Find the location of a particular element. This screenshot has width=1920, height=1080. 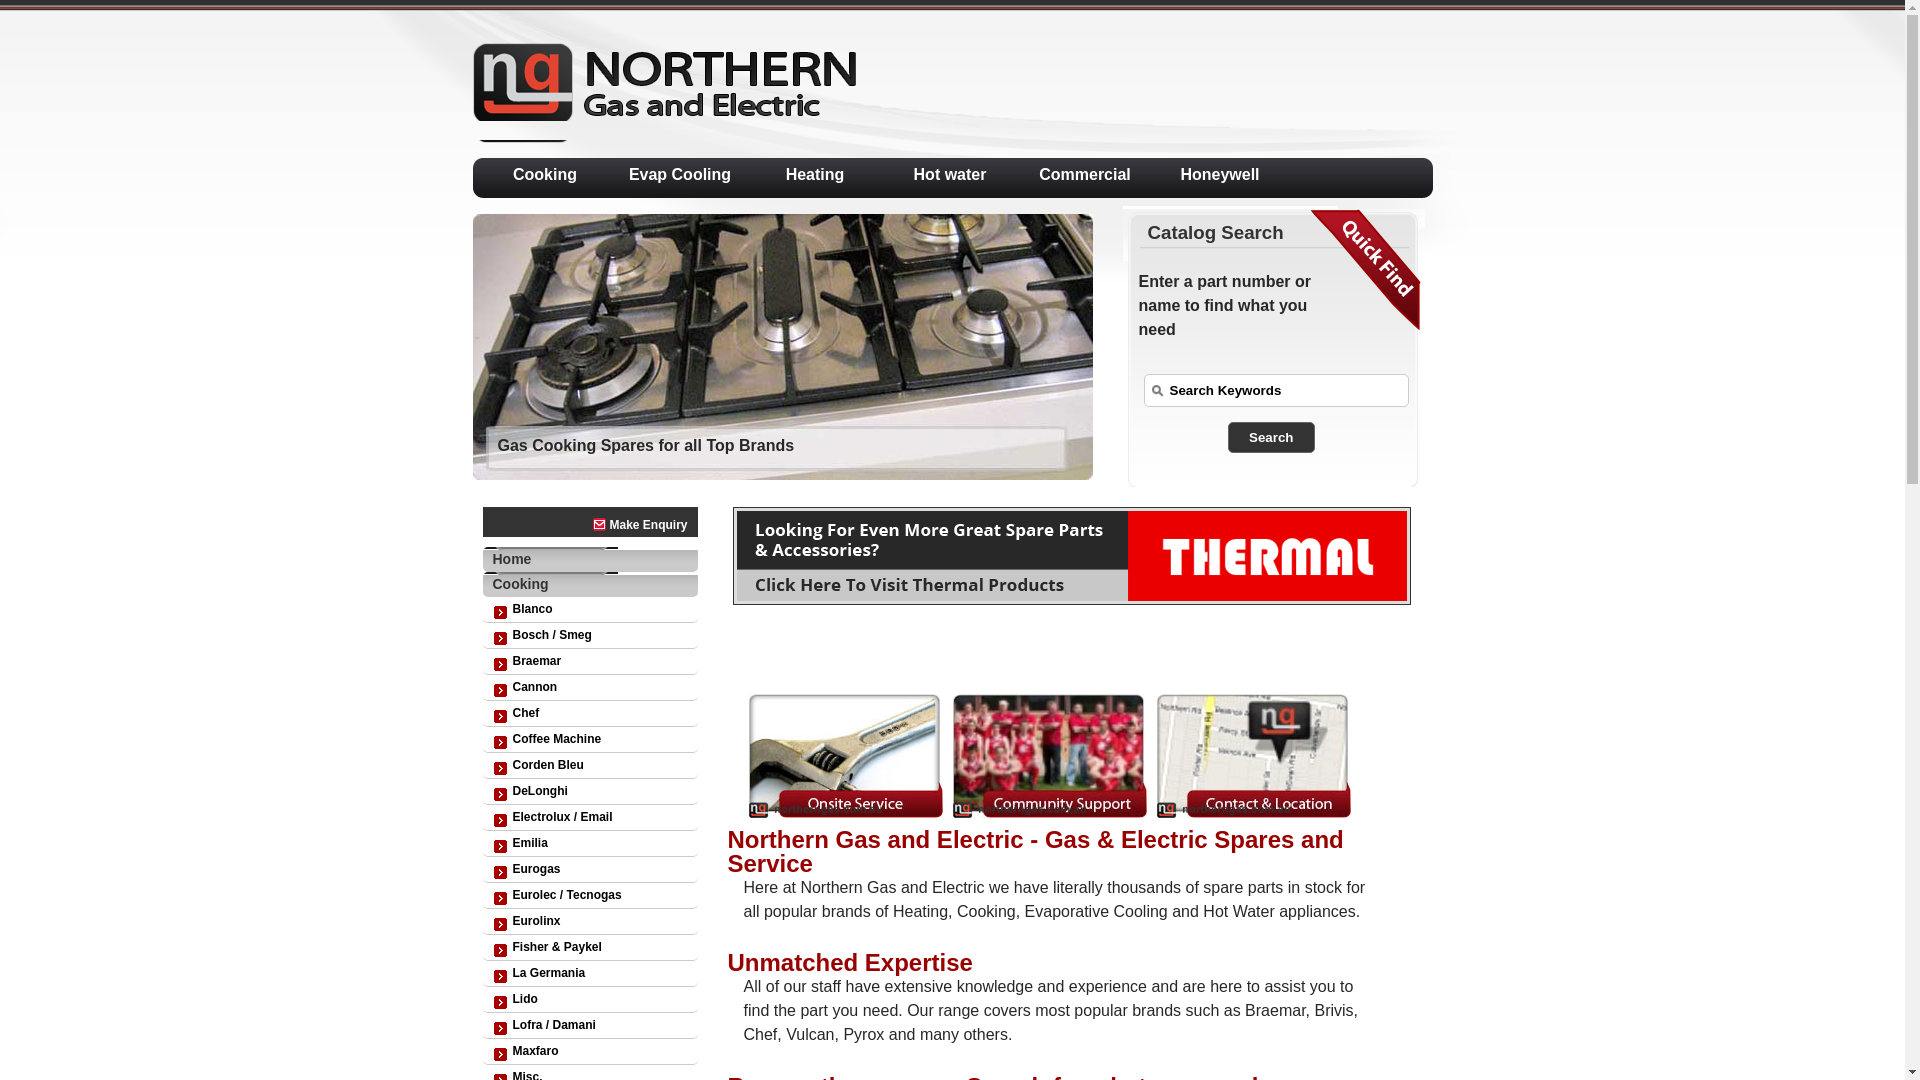

Eurogas is located at coordinates (590, 870).